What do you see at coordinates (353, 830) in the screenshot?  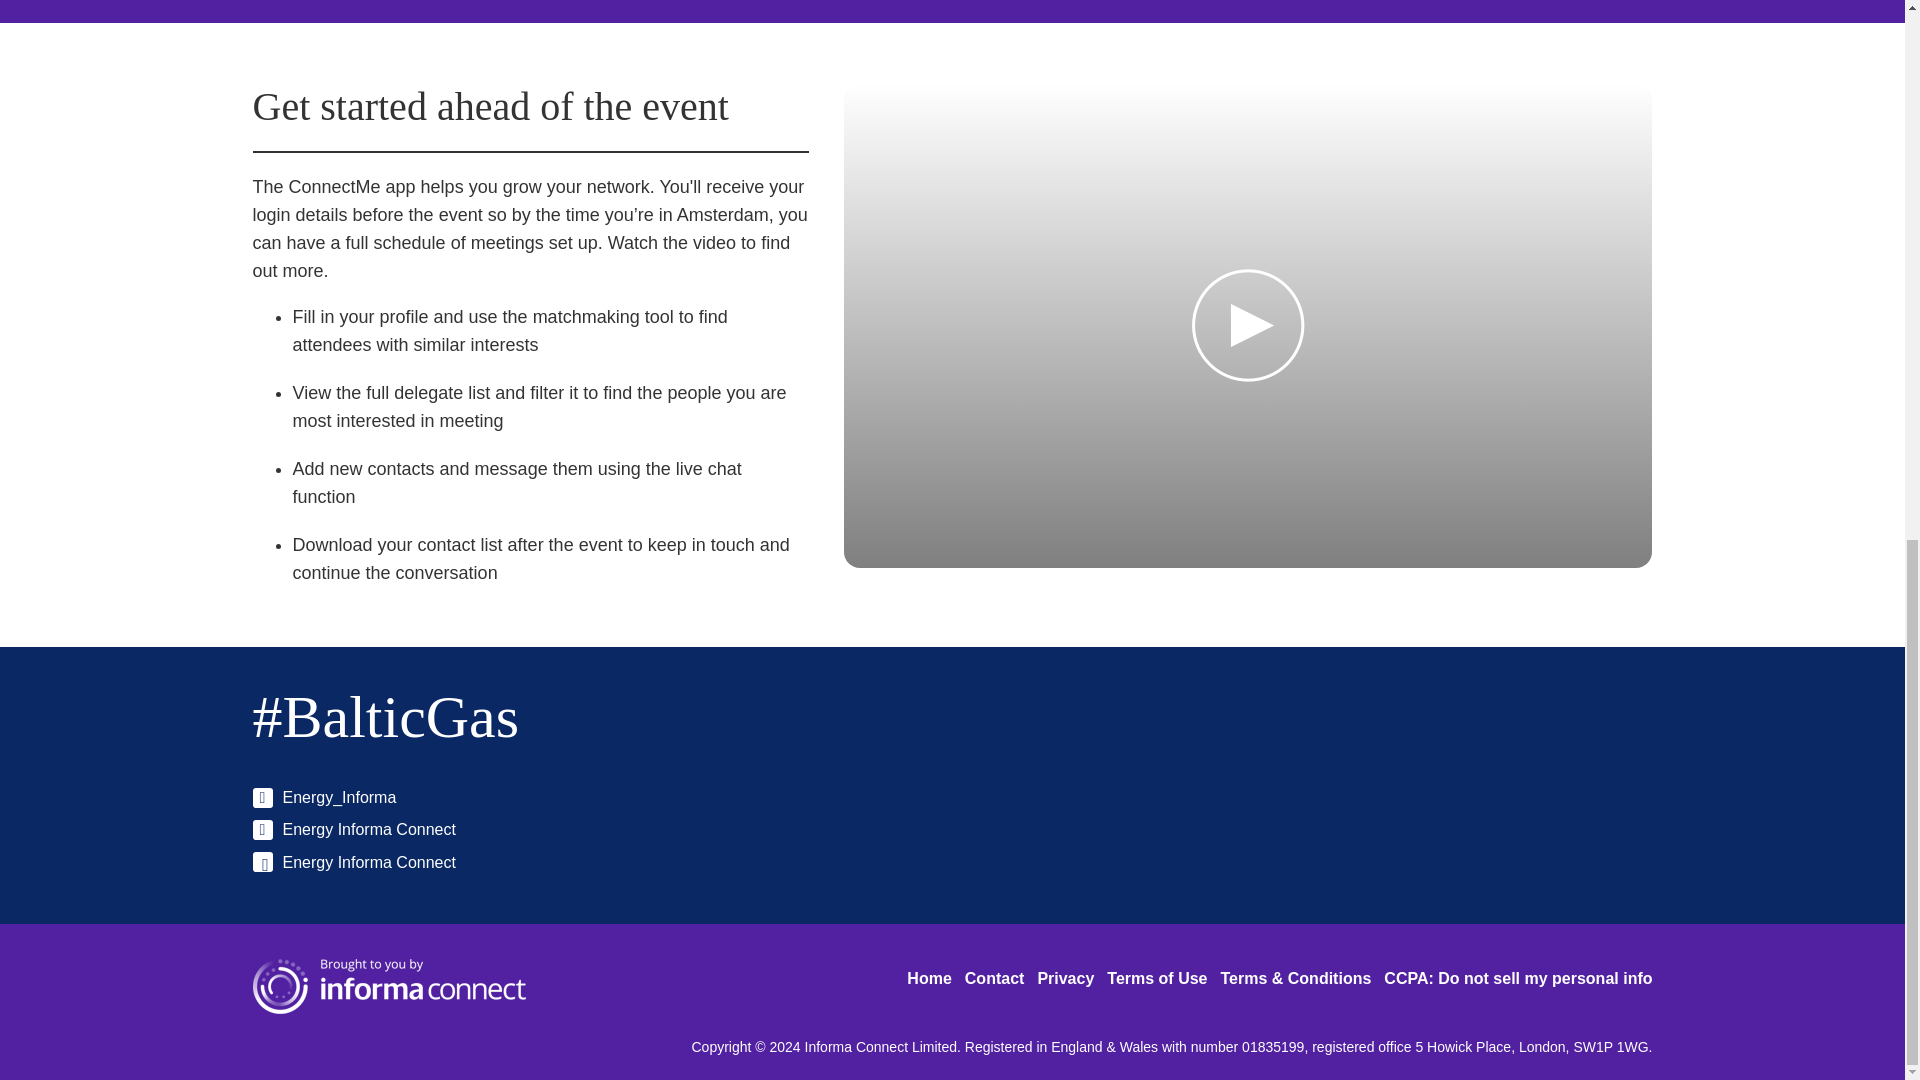 I see `Energy Informa Connect` at bounding box center [353, 830].